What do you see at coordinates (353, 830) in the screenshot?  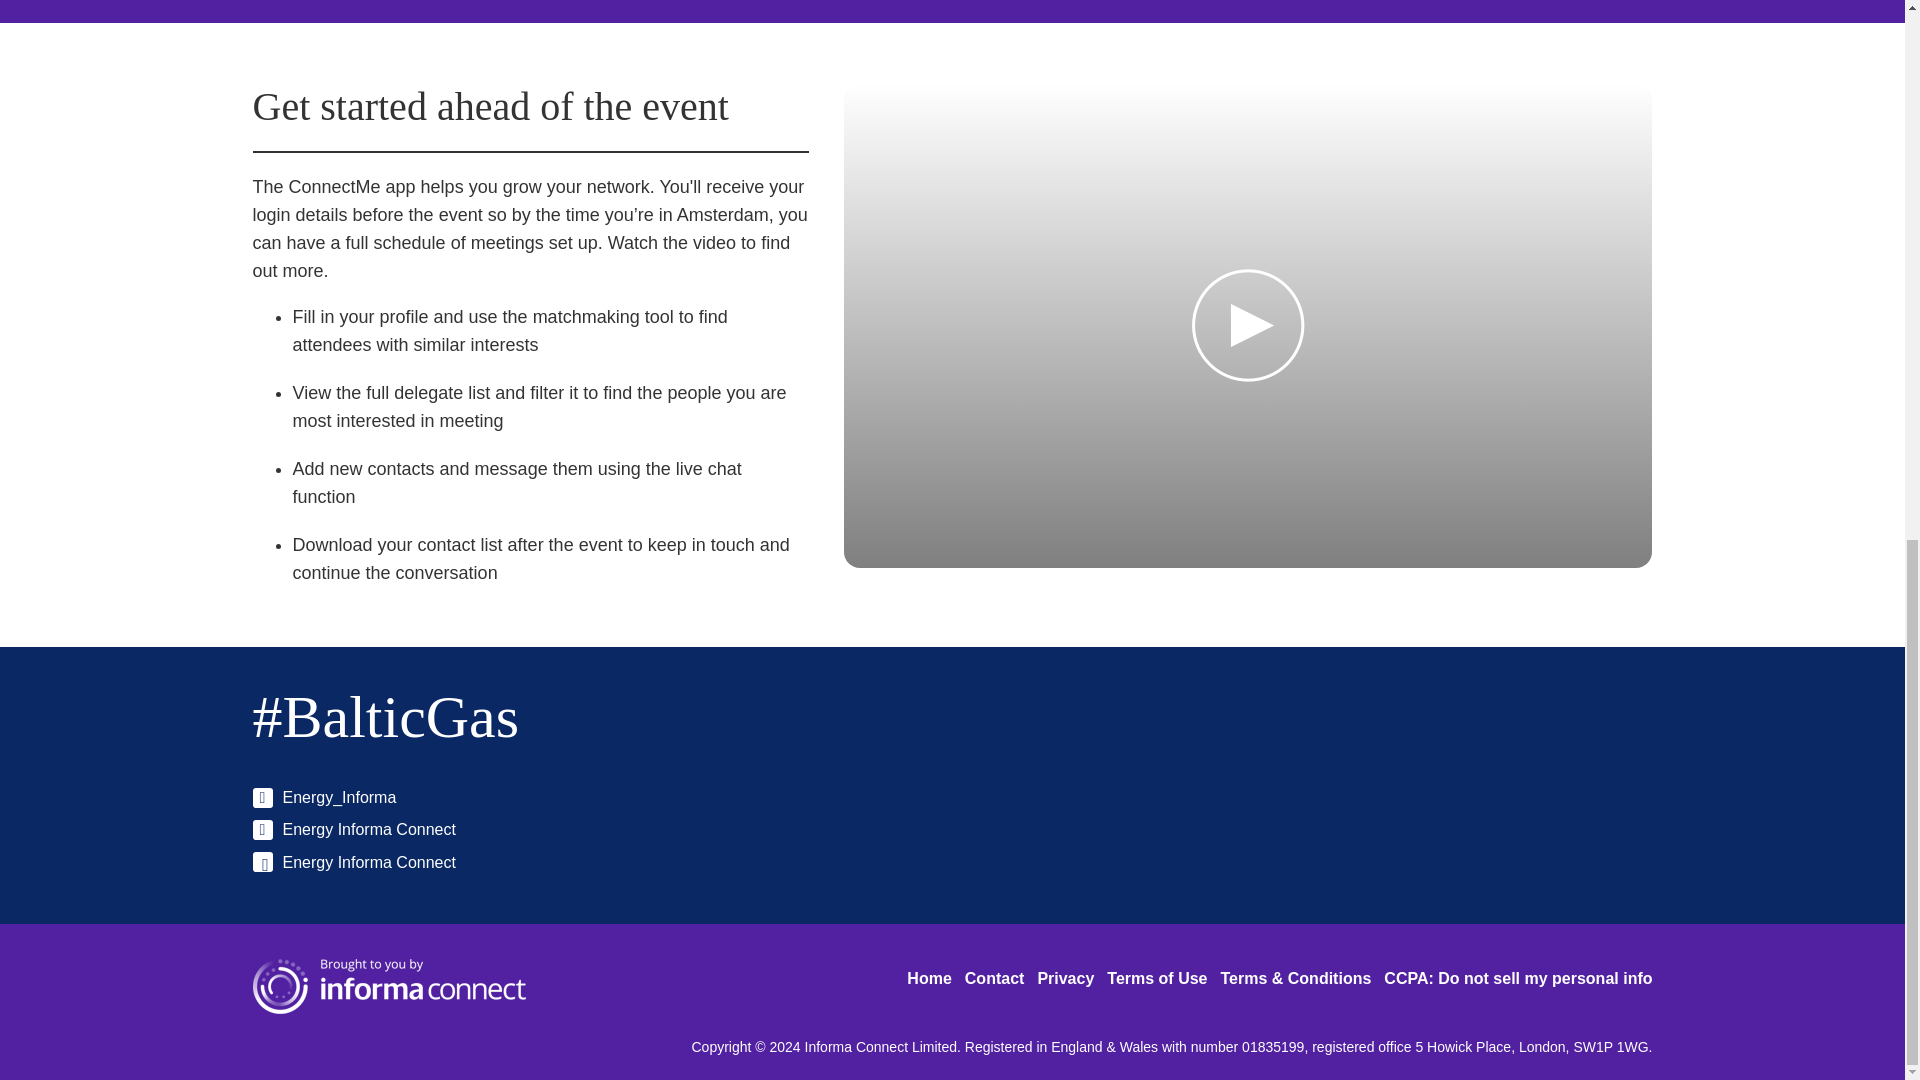 I see `Energy Informa Connect` at bounding box center [353, 830].